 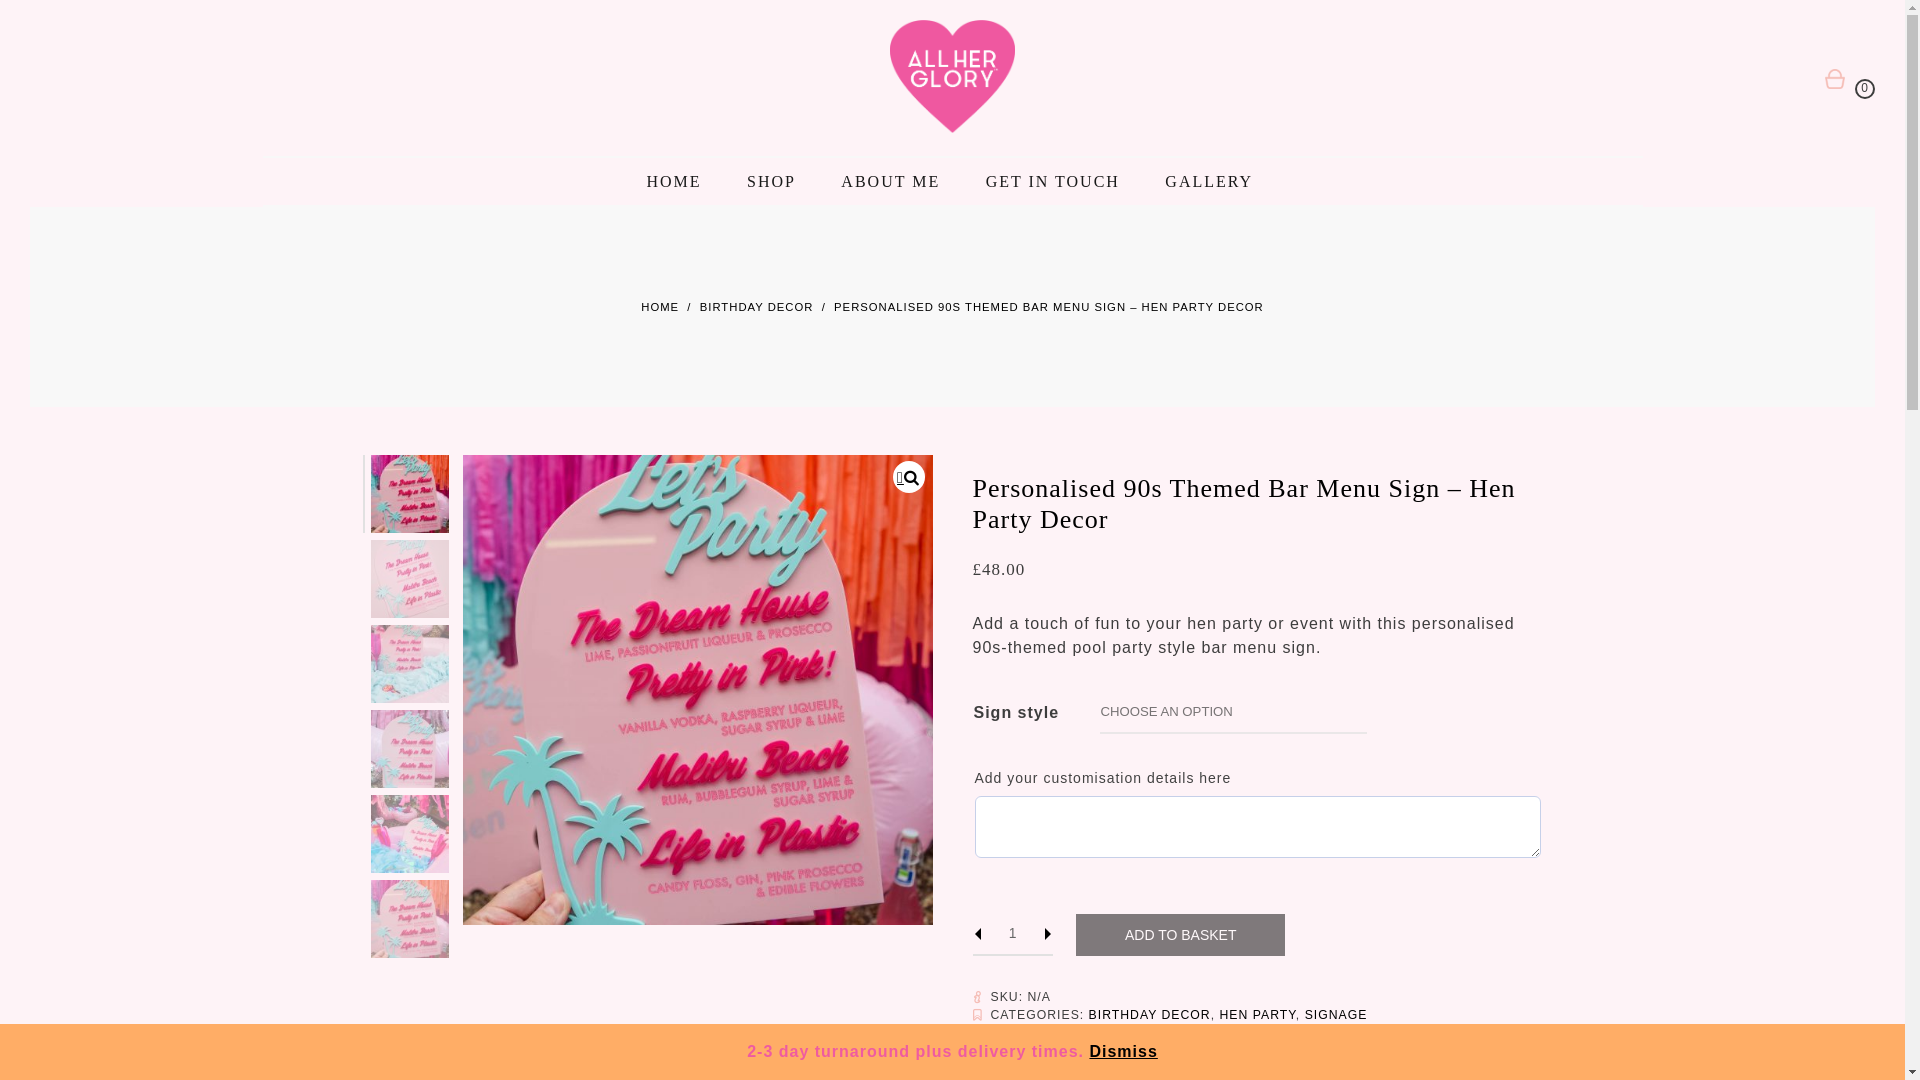 What do you see at coordinates (757, 307) in the screenshot?
I see `BIRTHDAY DECOR` at bounding box center [757, 307].